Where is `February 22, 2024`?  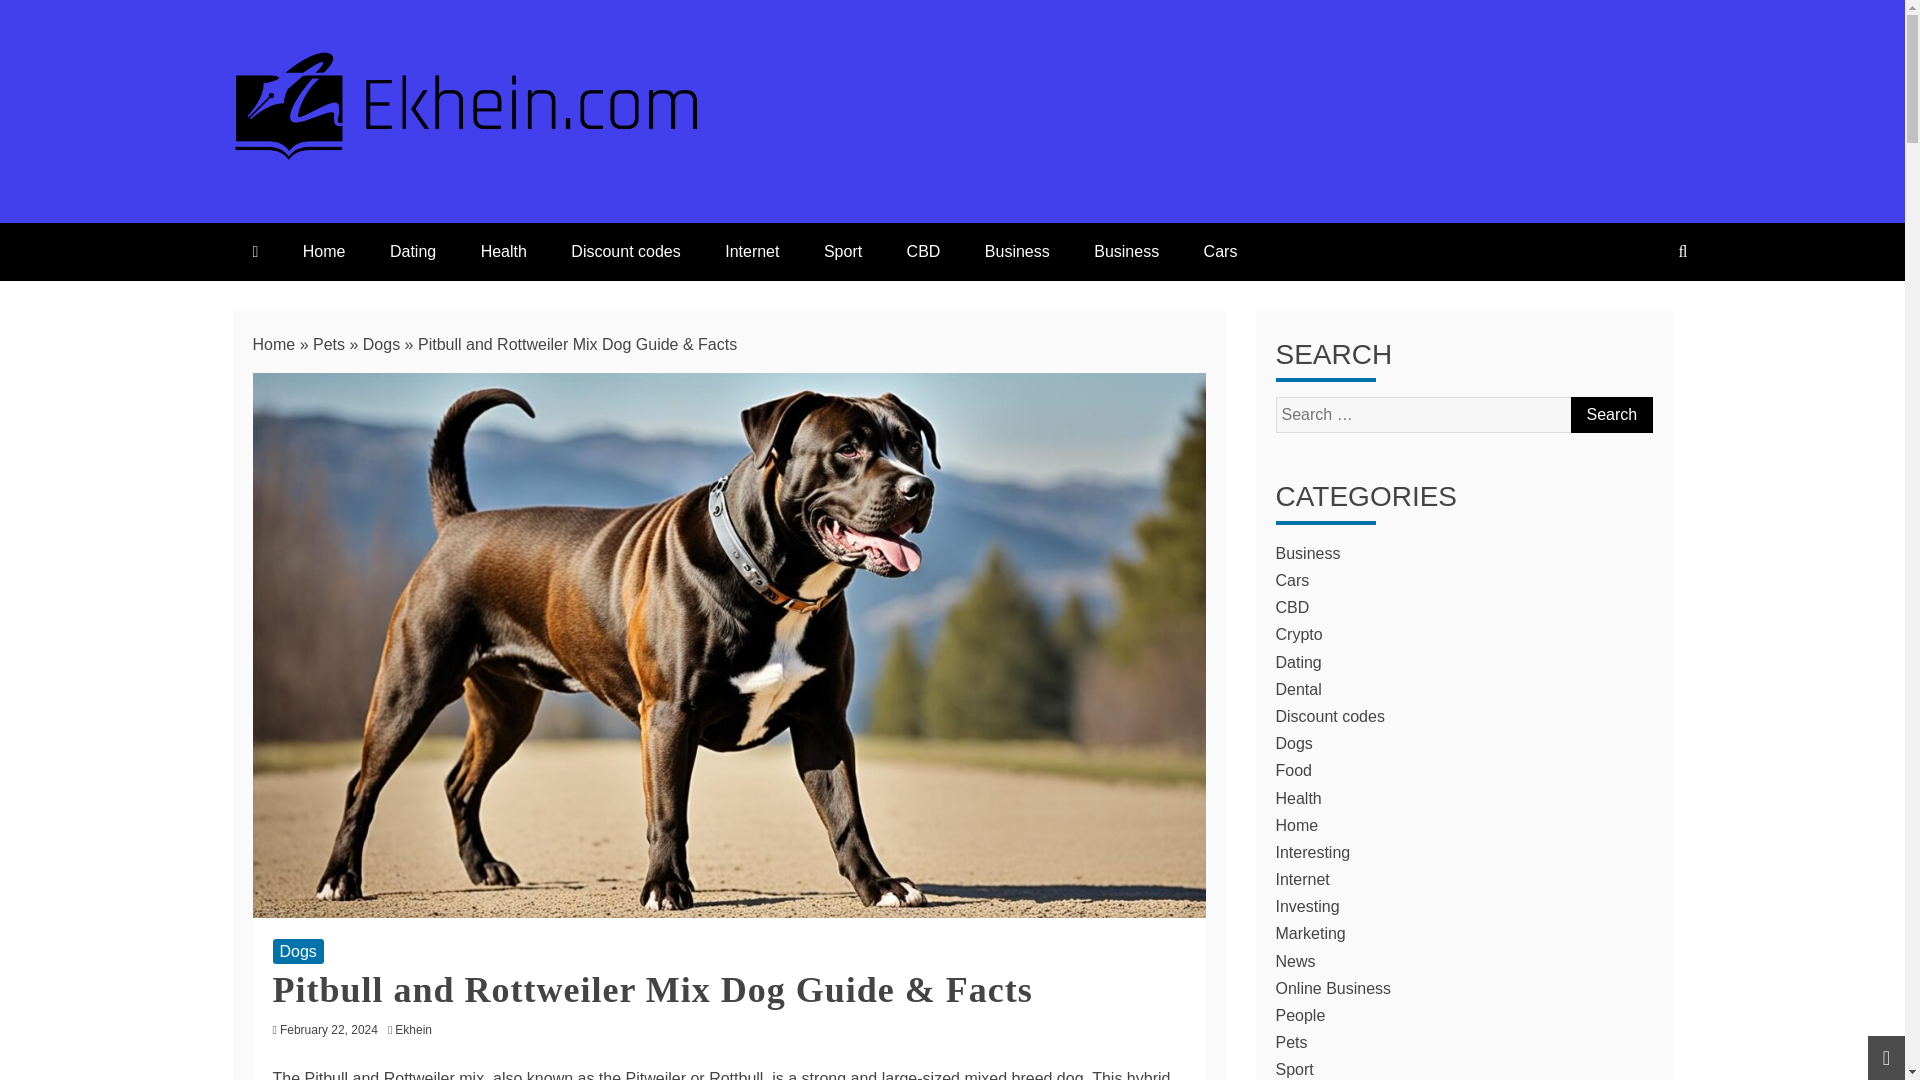 February 22, 2024 is located at coordinates (329, 1029).